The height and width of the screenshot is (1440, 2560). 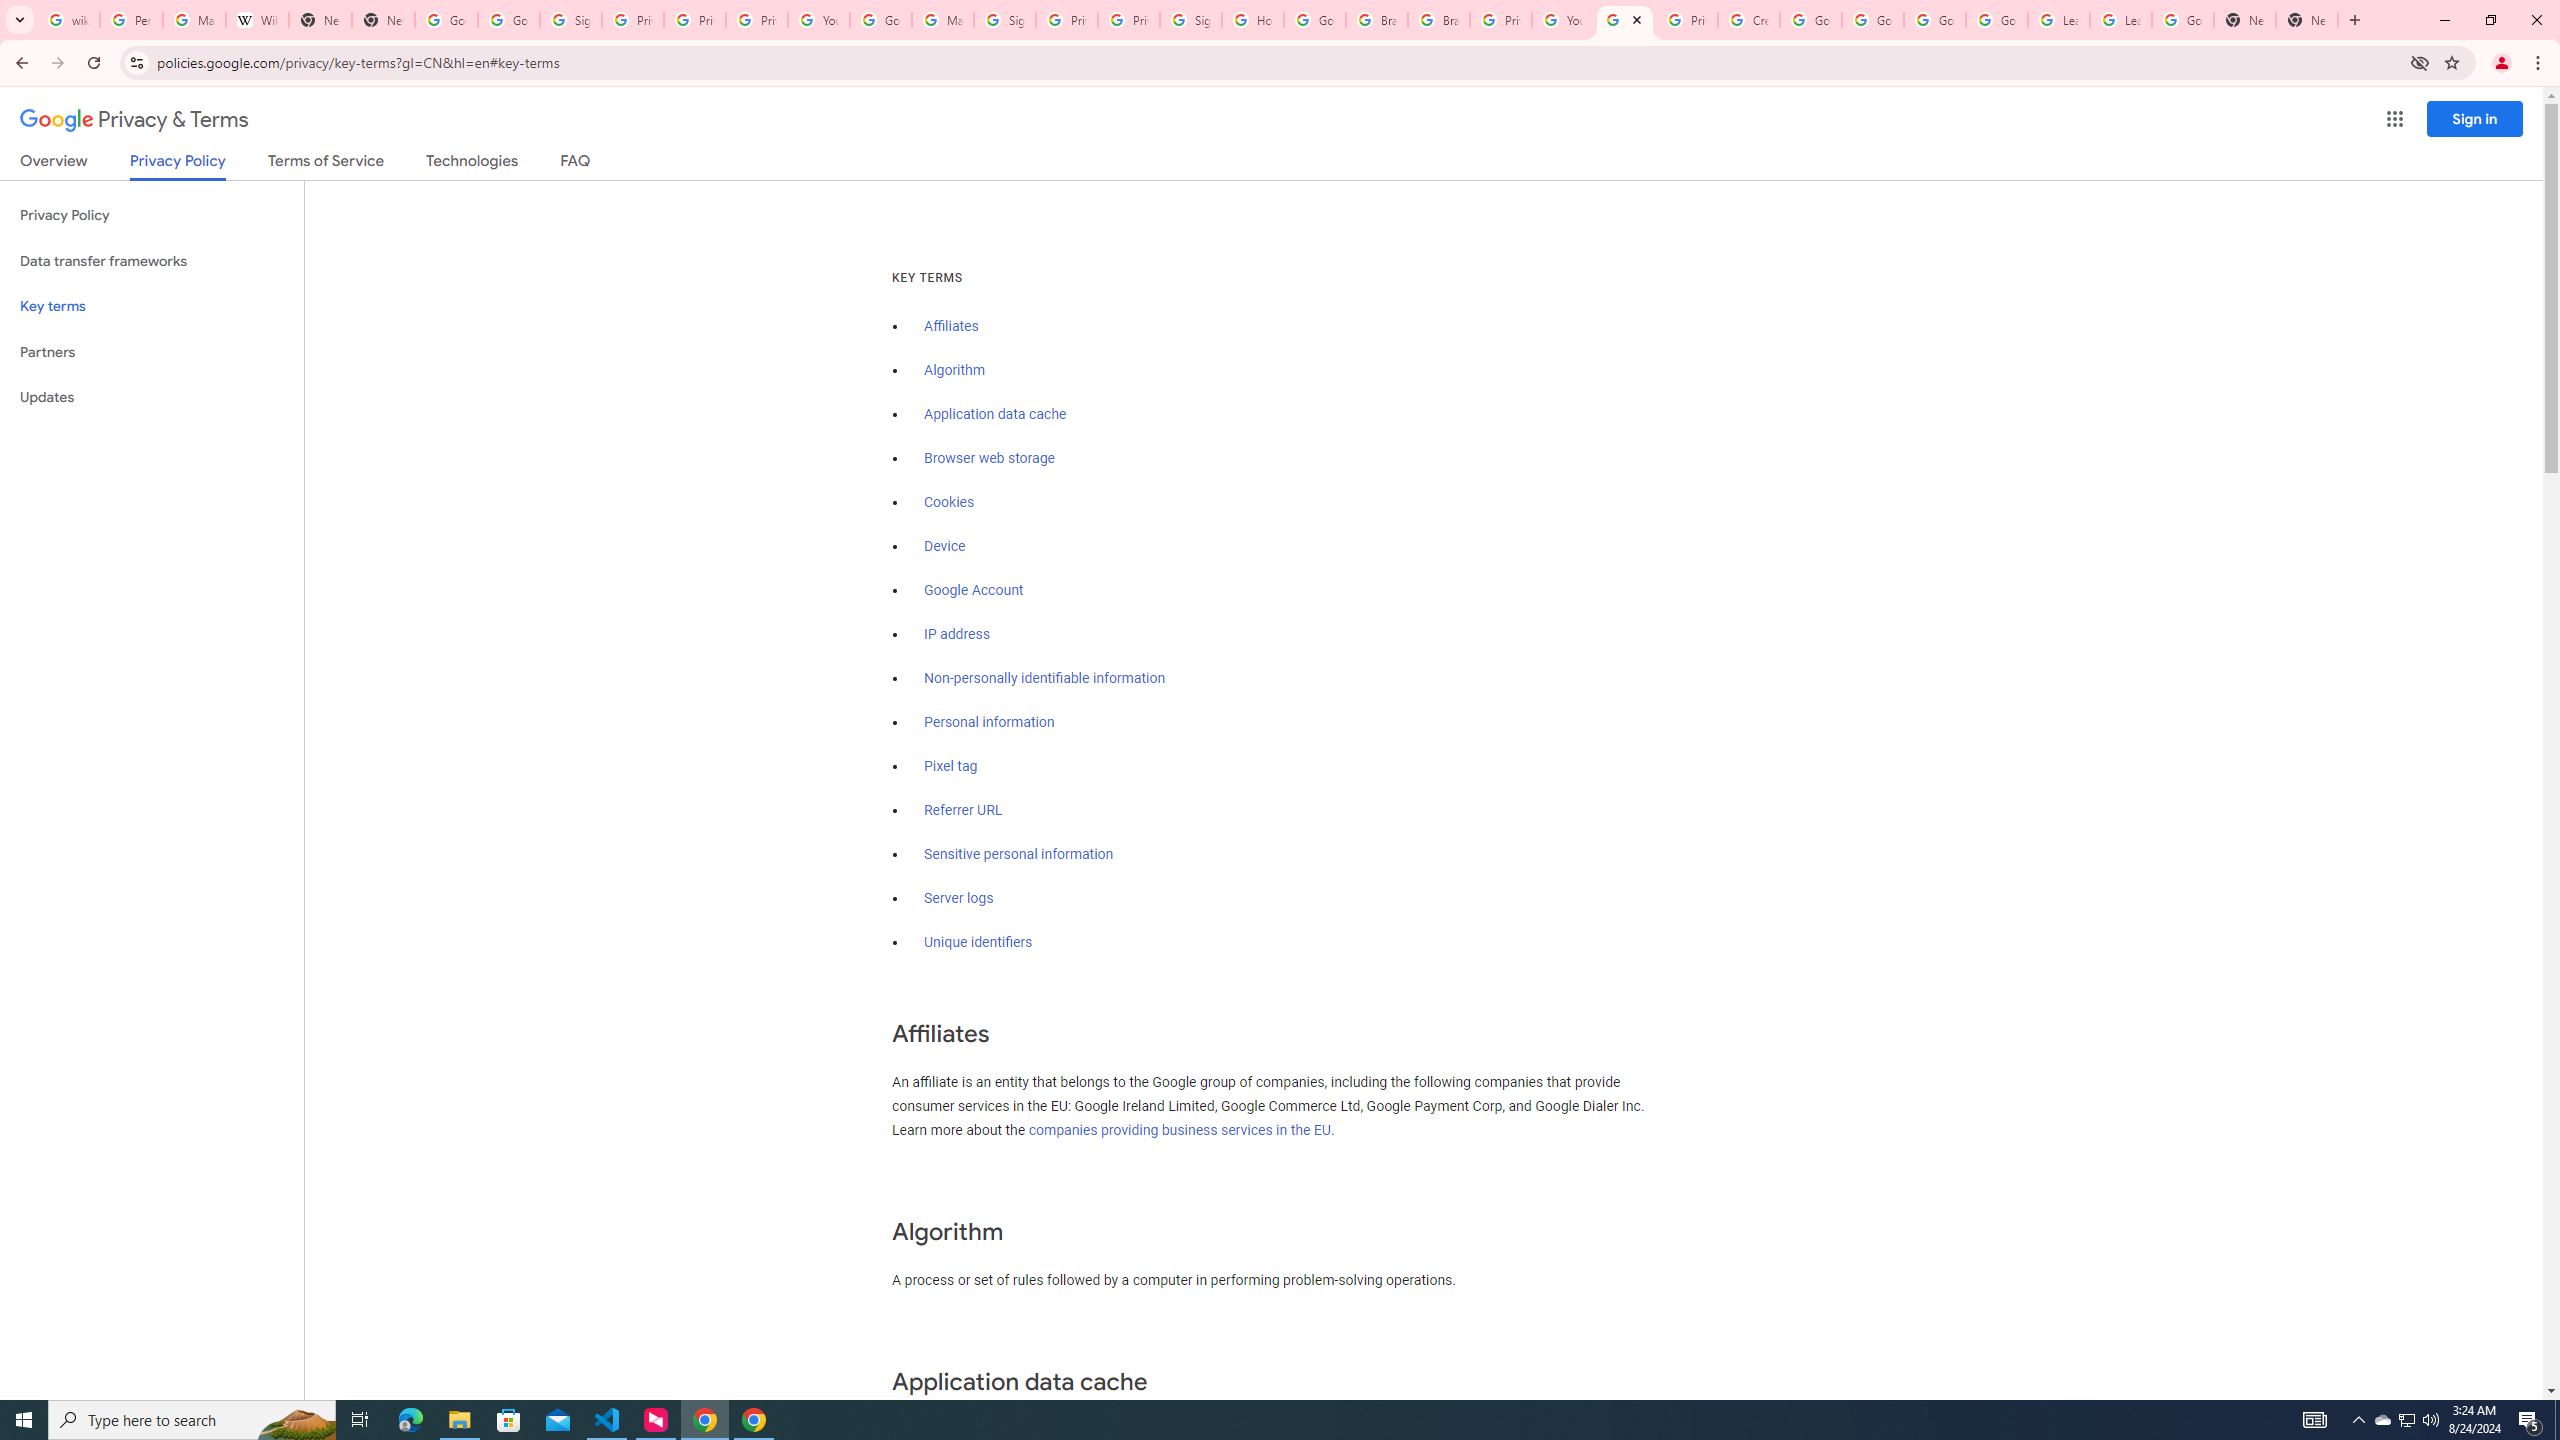 What do you see at coordinates (950, 766) in the screenshot?
I see `Pixel tag` at bounding box center [950, 766].